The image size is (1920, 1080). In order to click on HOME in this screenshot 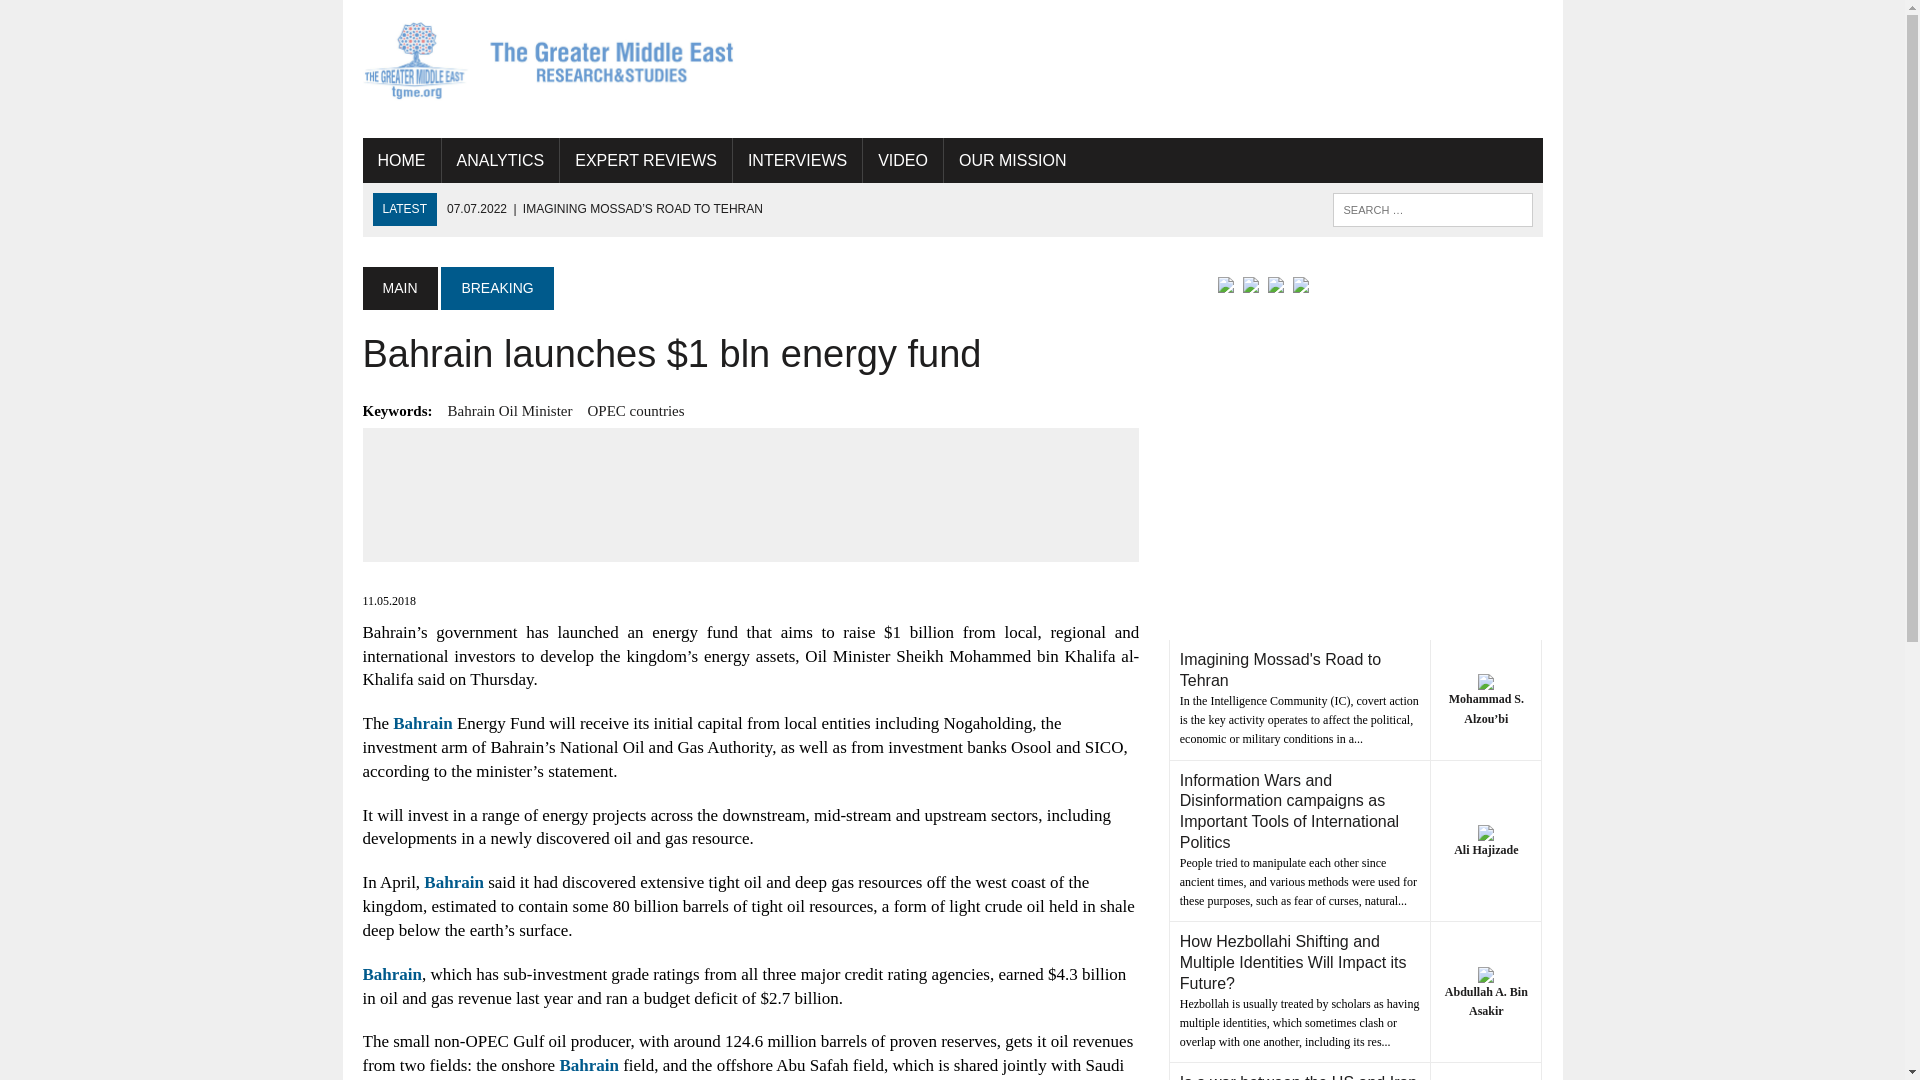, I will do `click(400, 160)`.